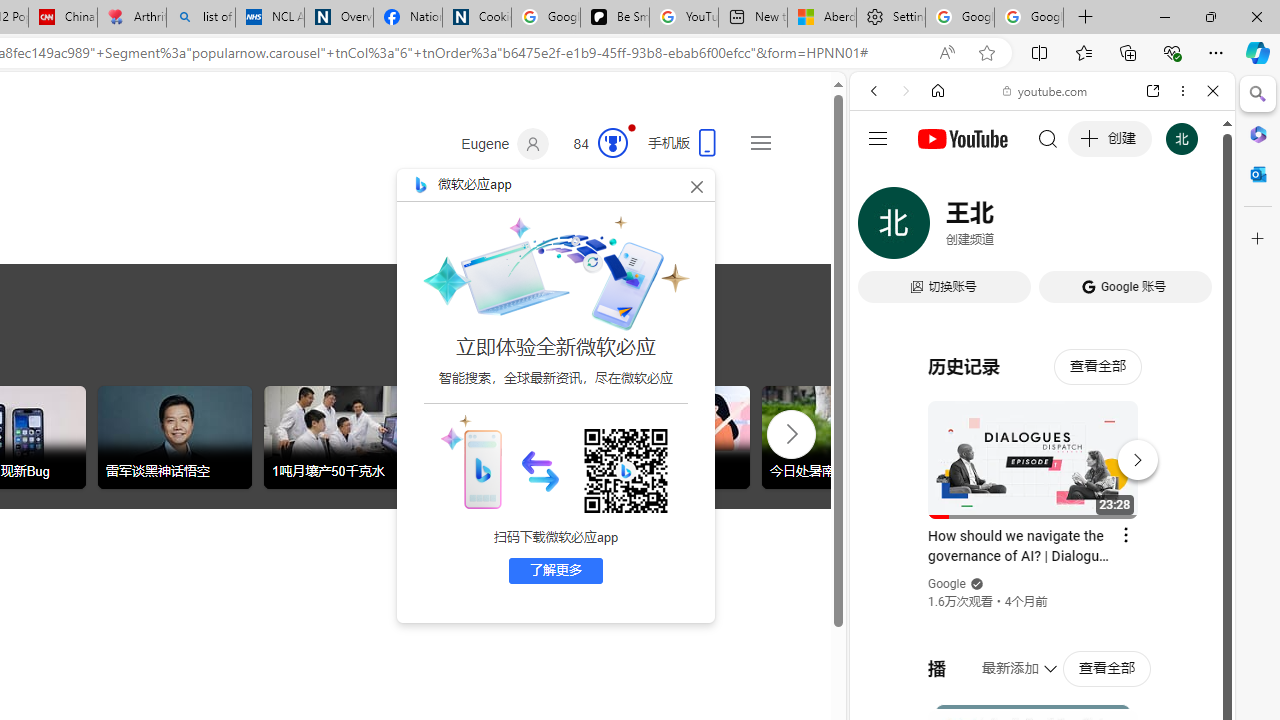 The image size is (1280, 720). I want to click on Be Smart | creating Science videos | Patreon, so click(614, 18).